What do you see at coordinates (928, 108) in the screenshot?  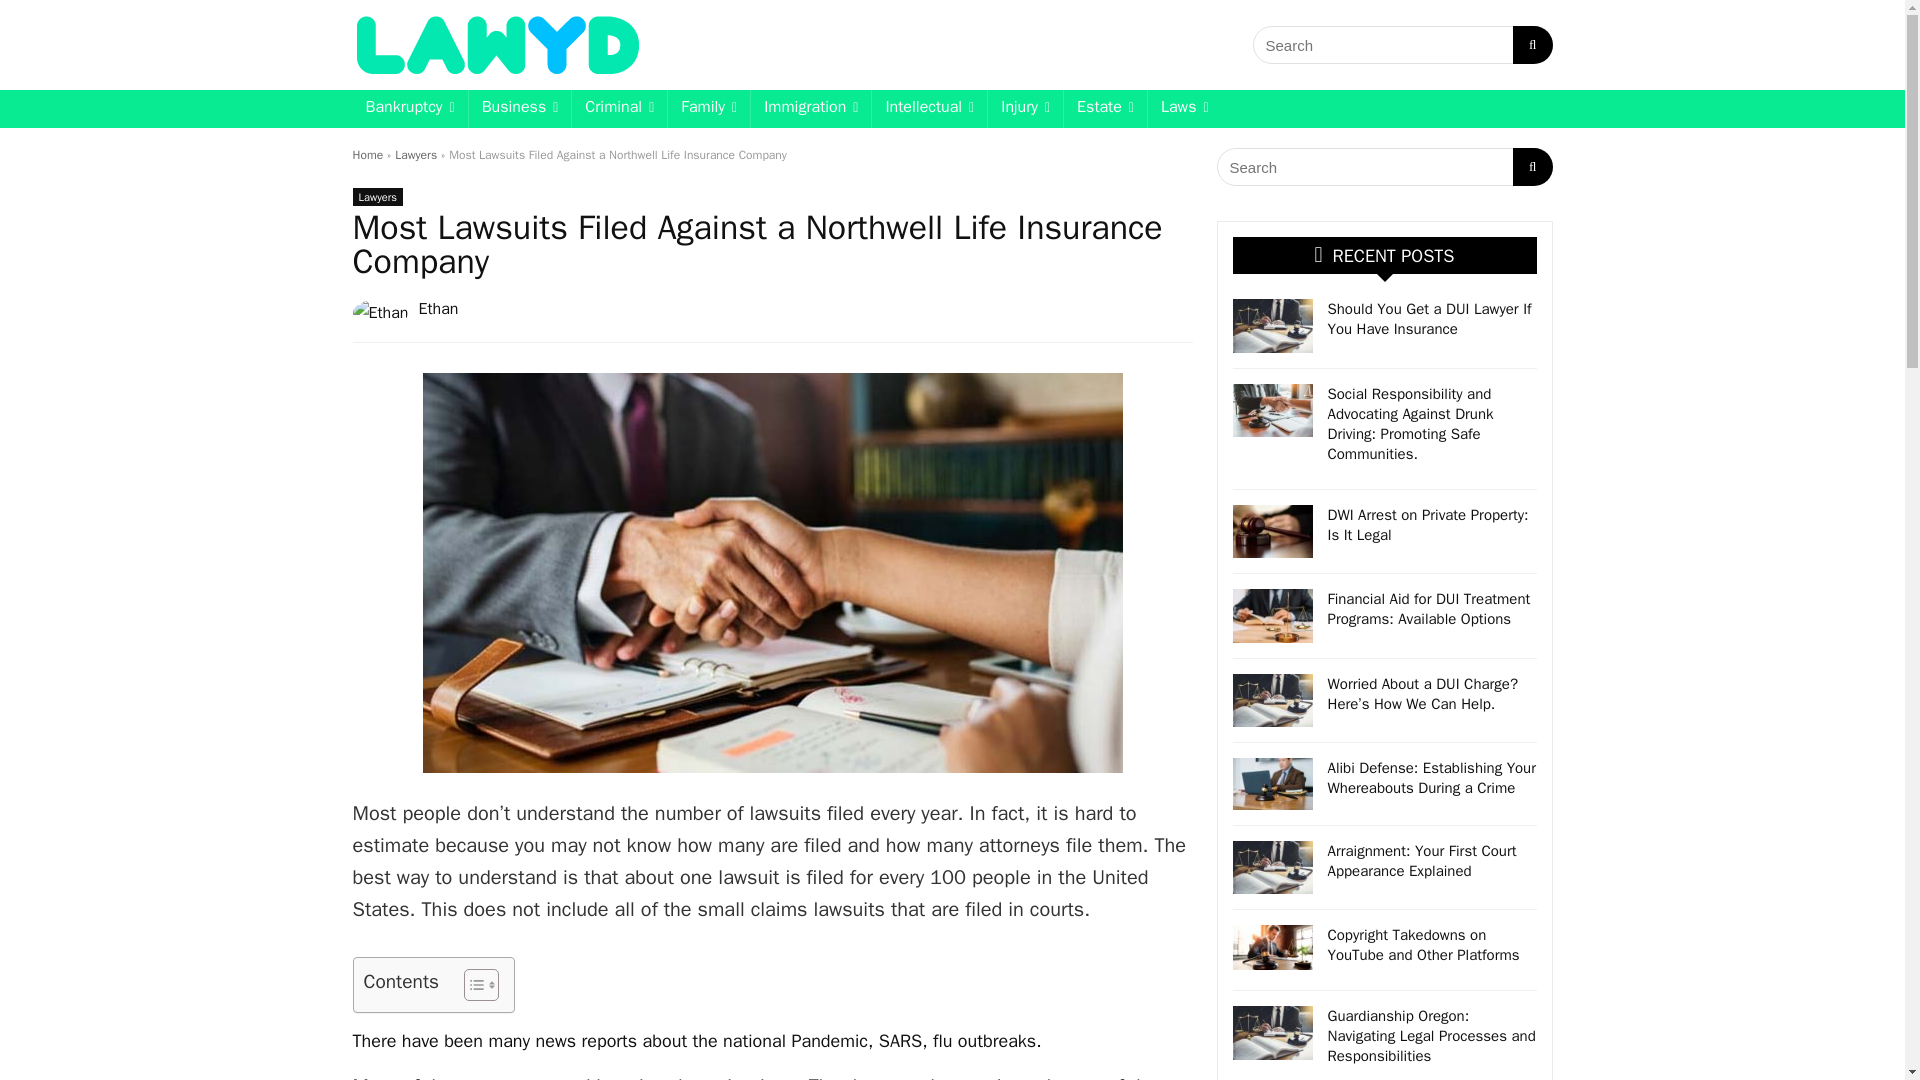 I see `Intellectual` at bounding box center [928, 108].